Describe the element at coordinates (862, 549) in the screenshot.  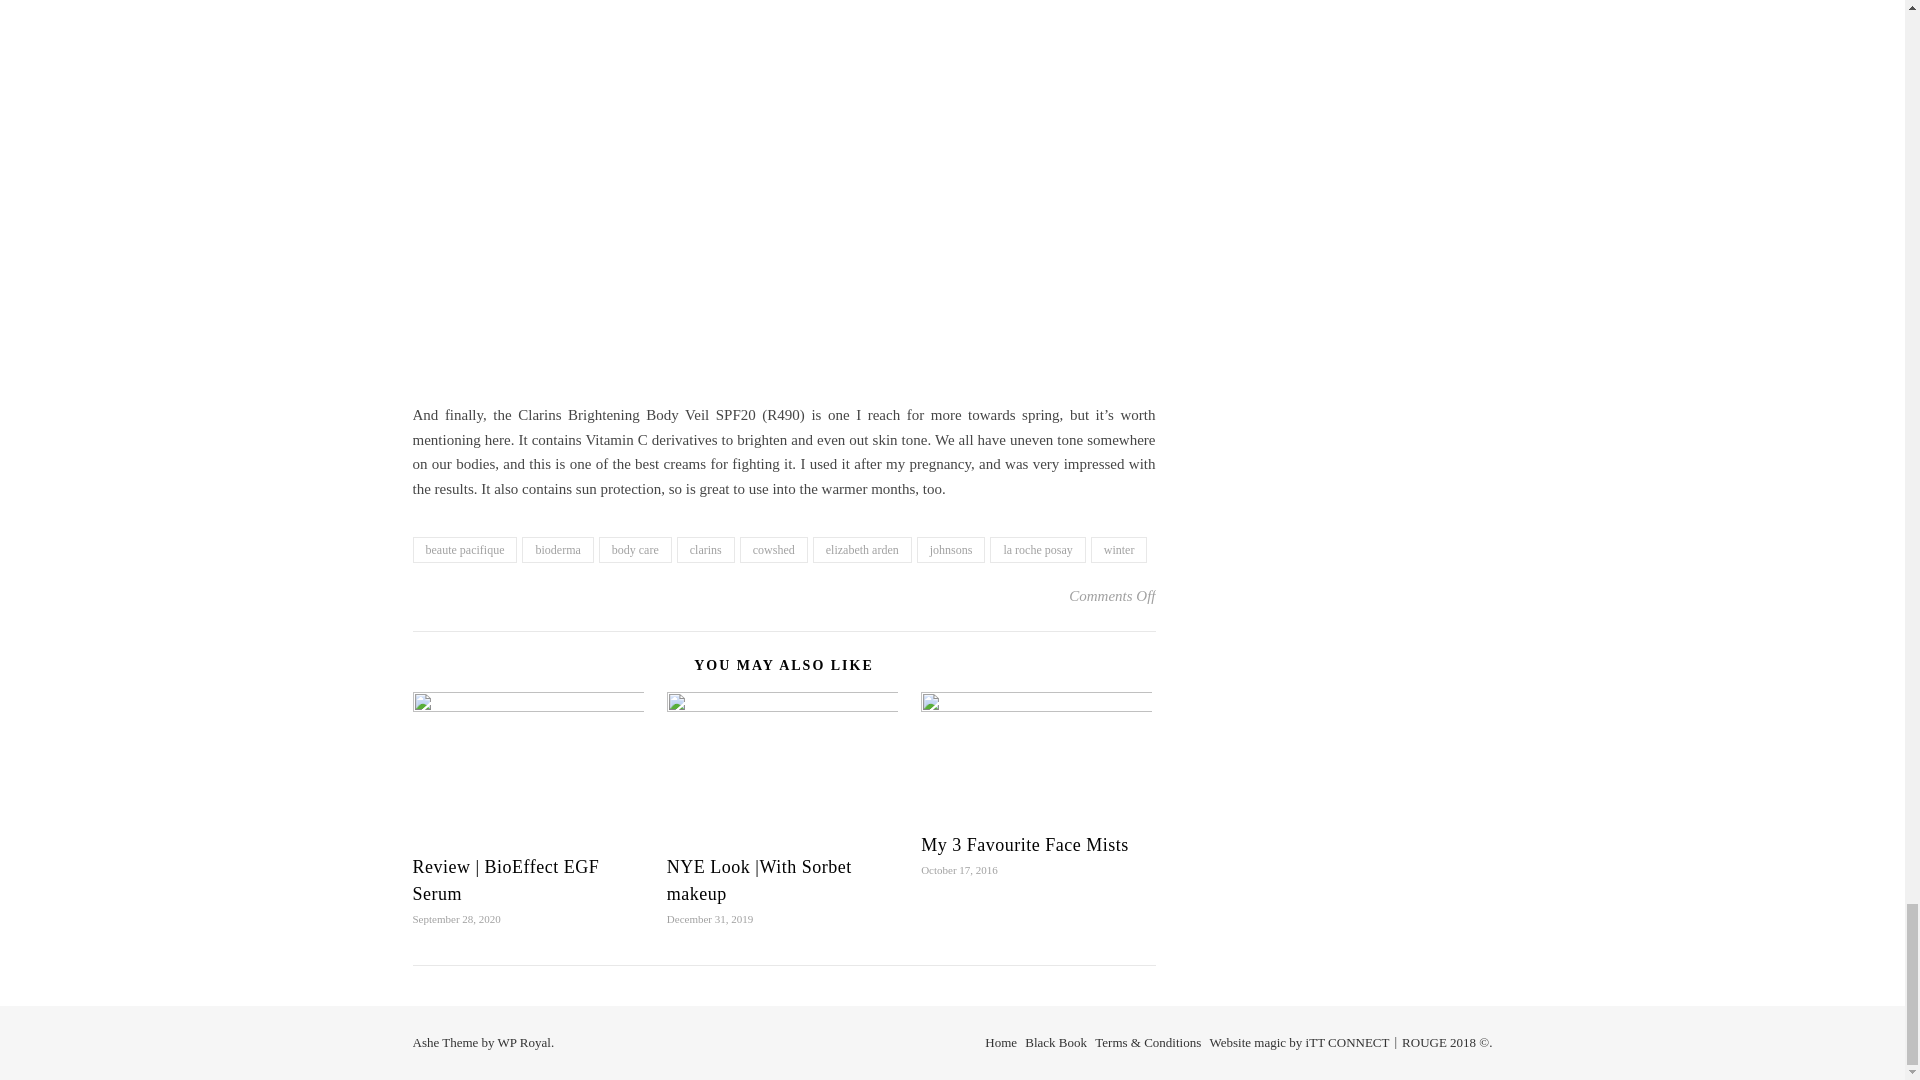
I see `elizabeth arden` at that location.